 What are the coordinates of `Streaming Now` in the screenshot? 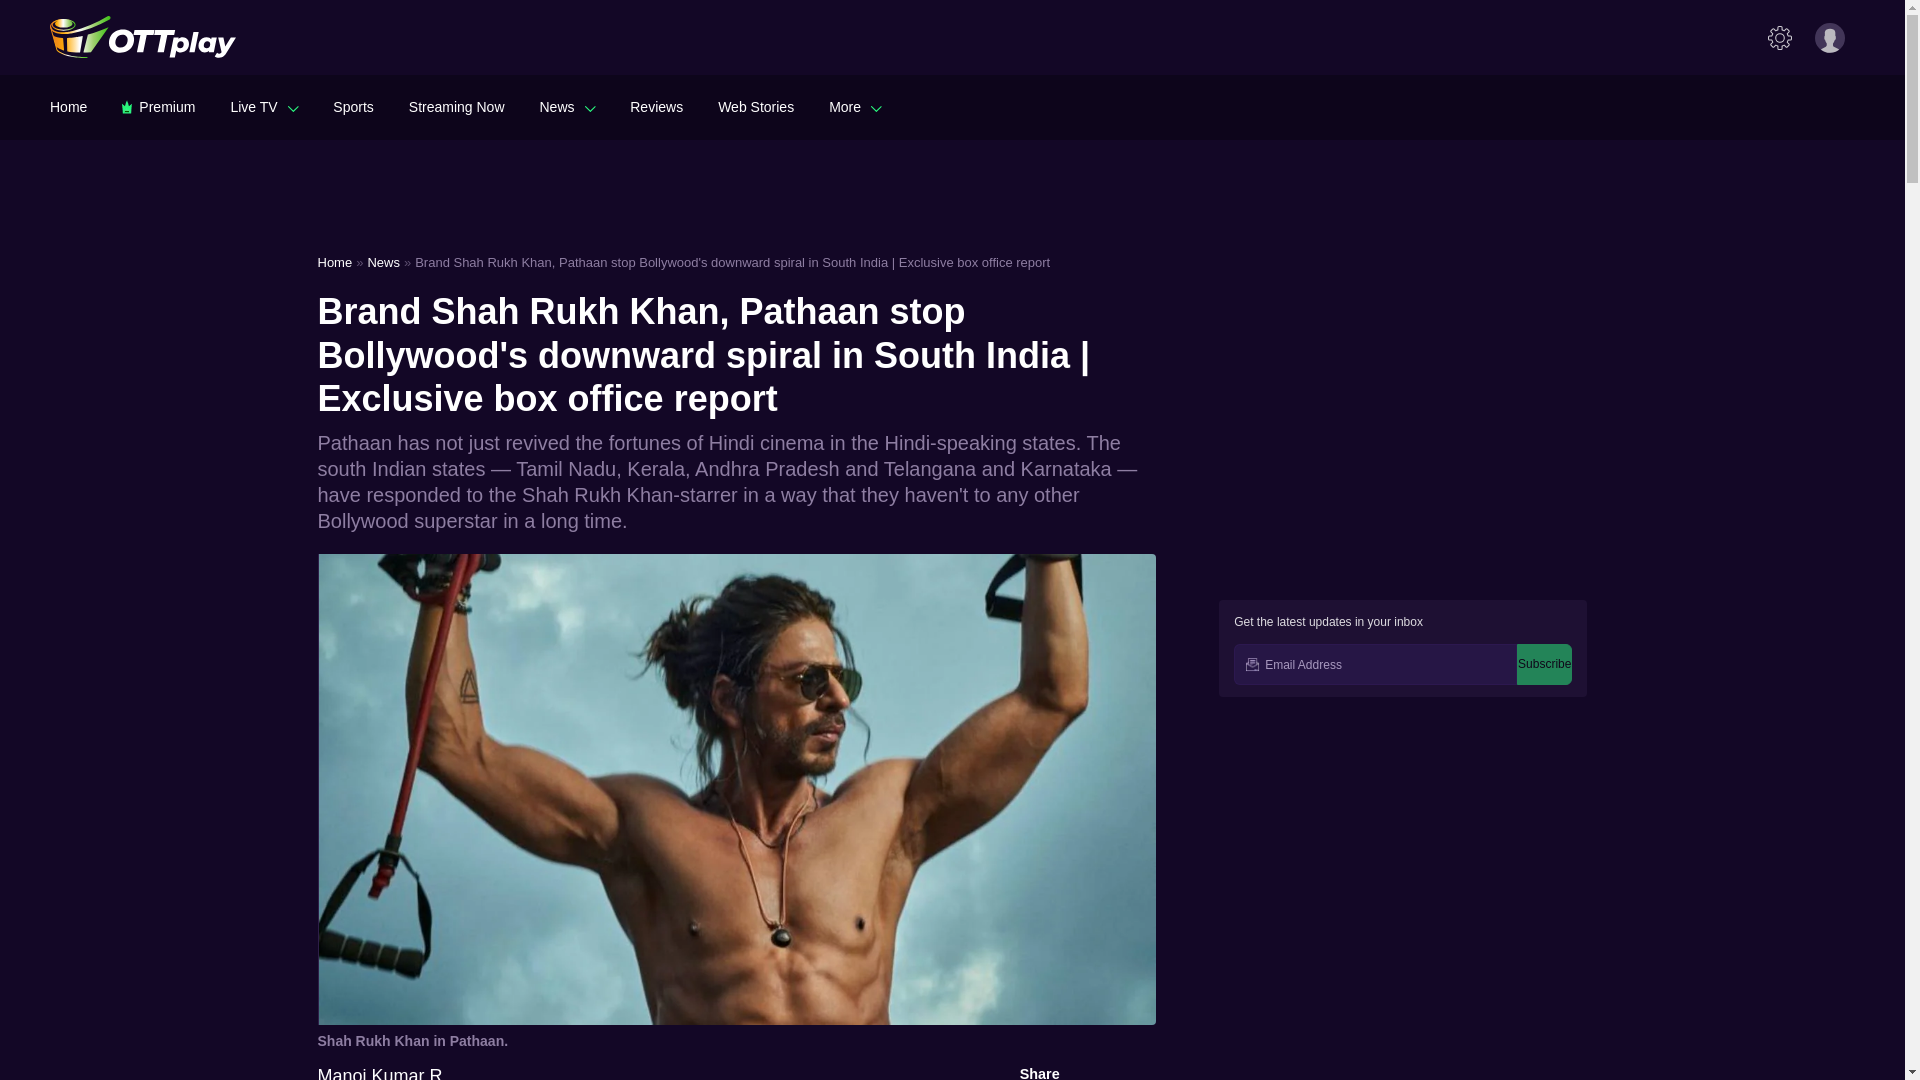 It's located at (456, 106).